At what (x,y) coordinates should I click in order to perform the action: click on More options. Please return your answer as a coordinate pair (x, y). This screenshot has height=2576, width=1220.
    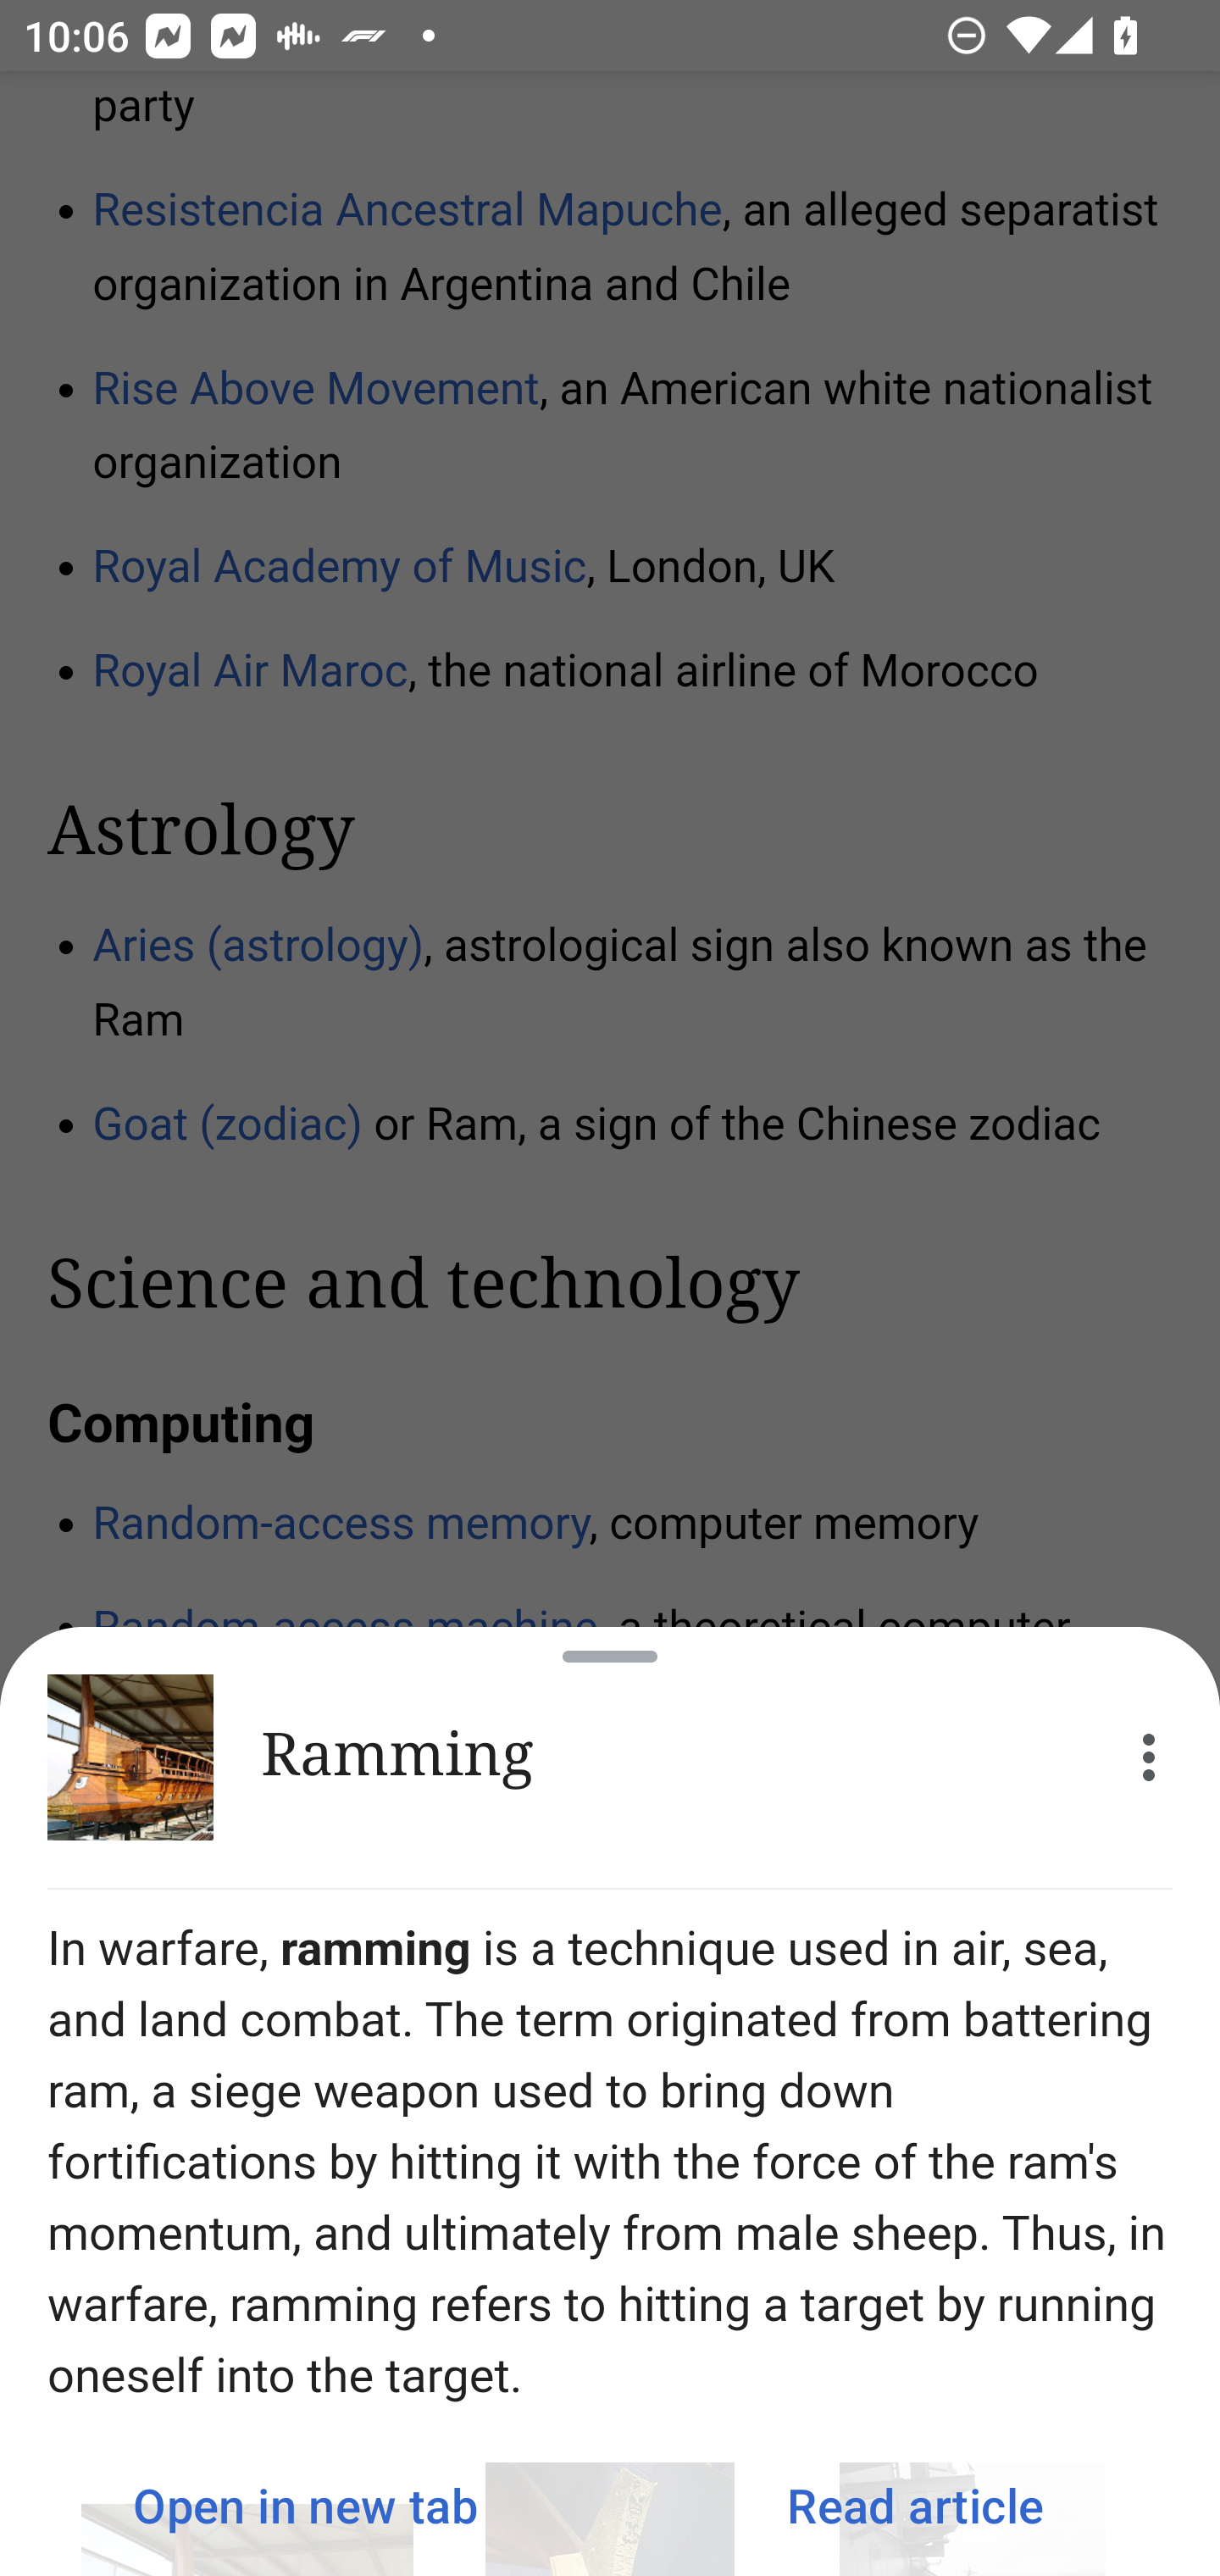
    Looking at the image, I should click on (1149, 1757).